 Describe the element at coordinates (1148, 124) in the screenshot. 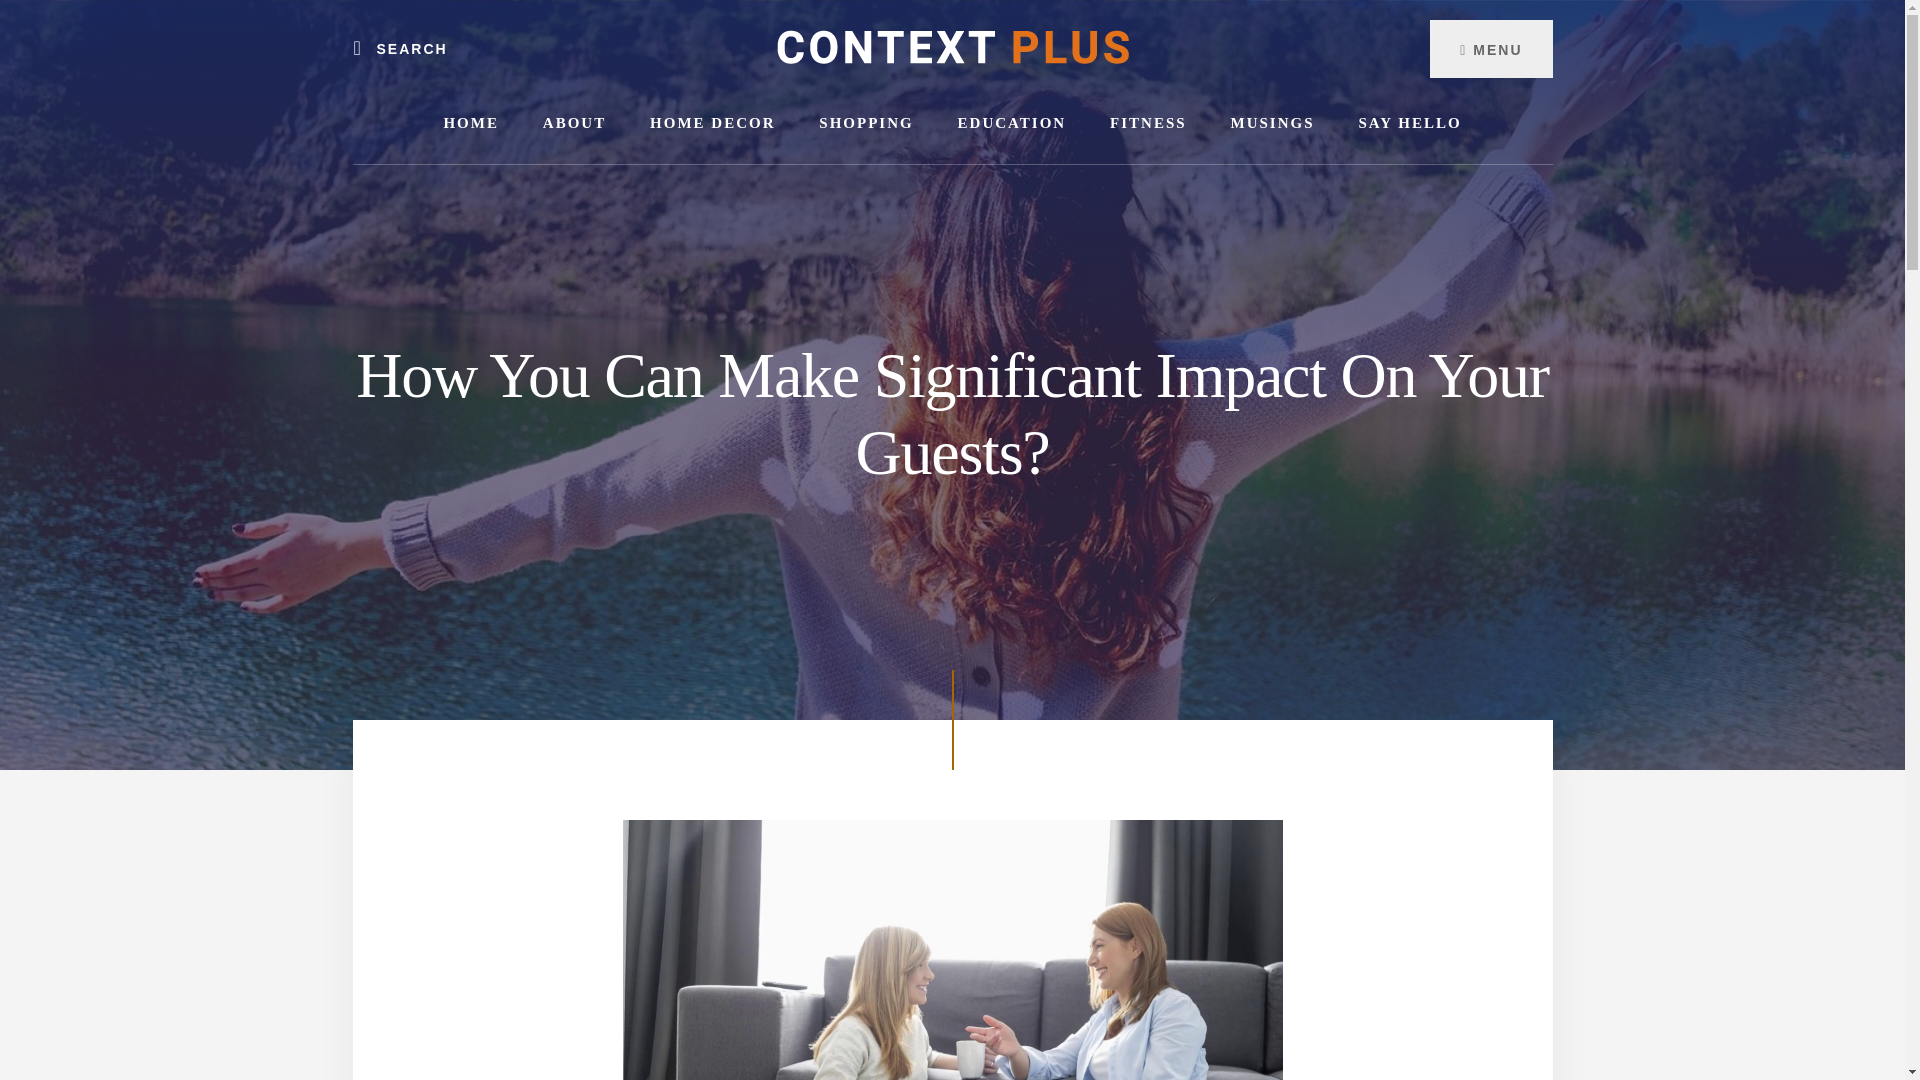

I see `FITNESS` at that location.